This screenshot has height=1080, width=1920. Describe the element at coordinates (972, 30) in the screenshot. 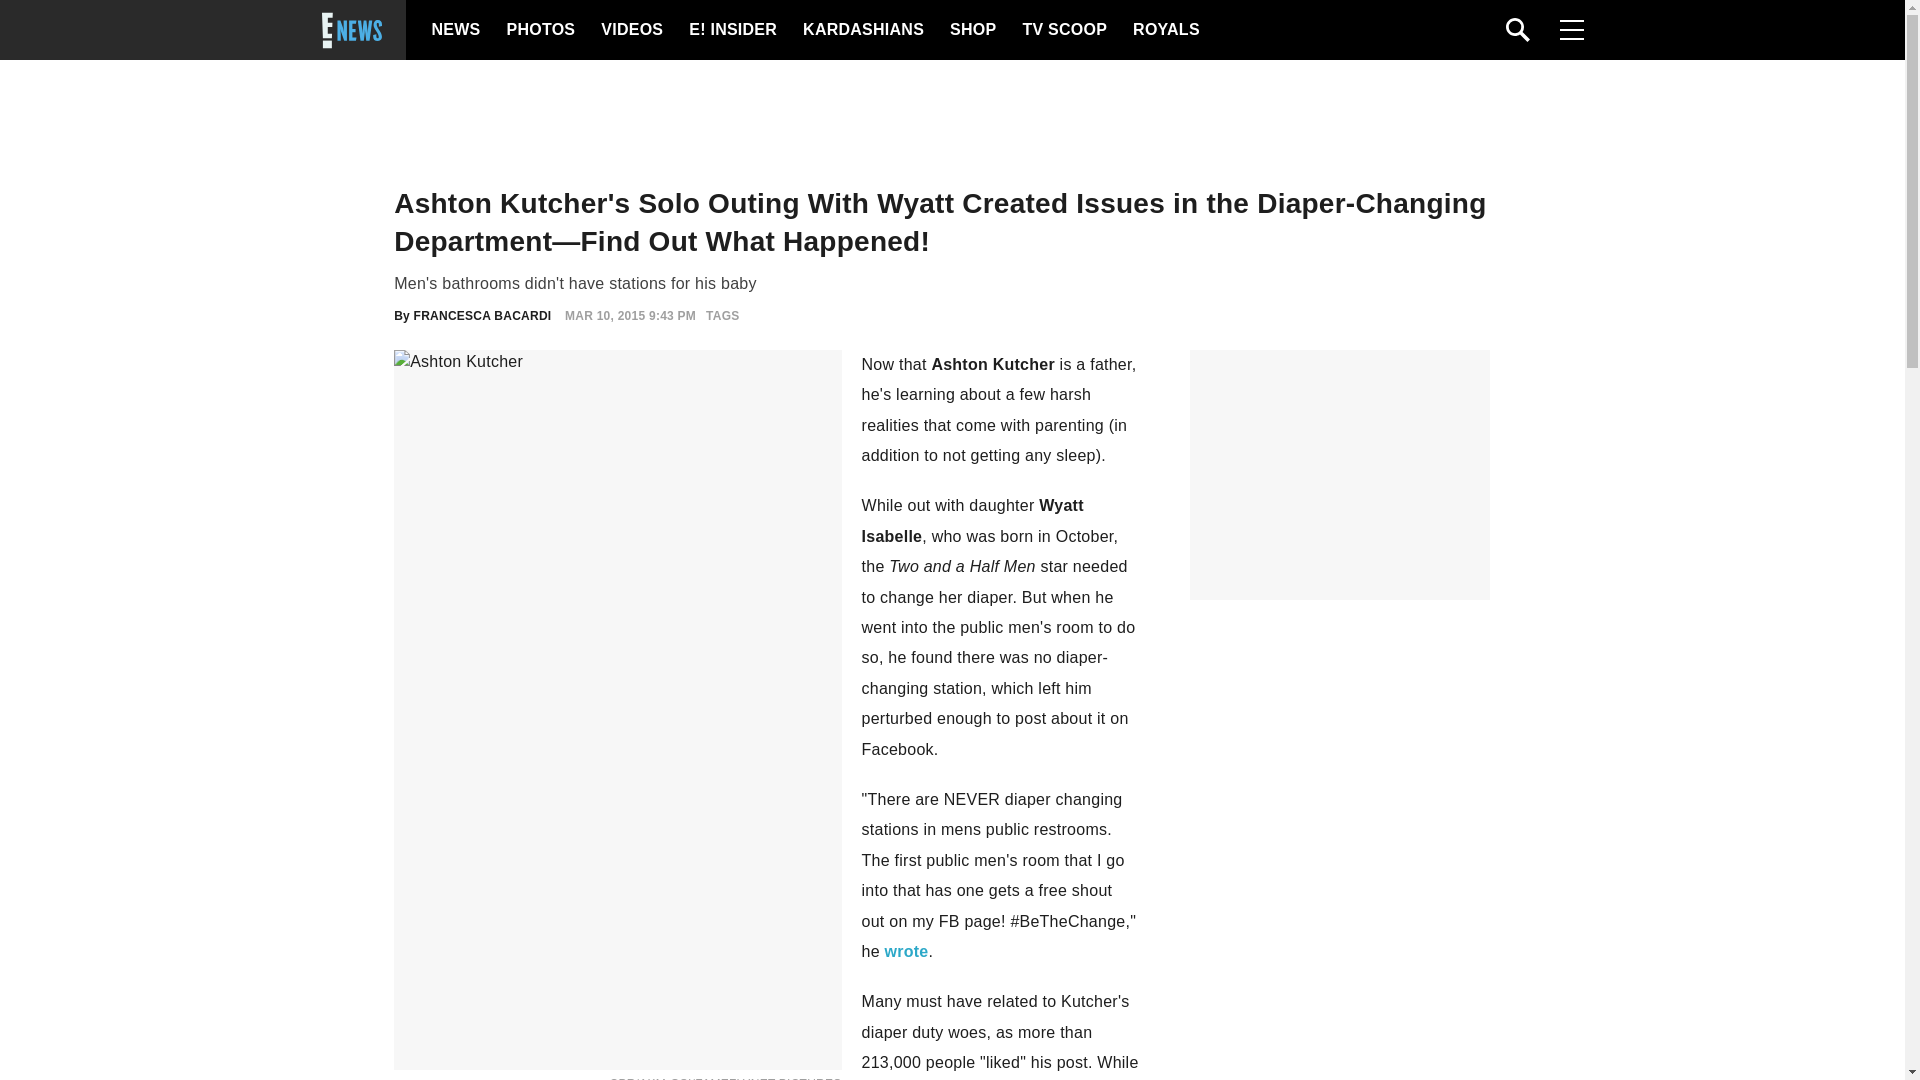

I see `SHOP` at that location.